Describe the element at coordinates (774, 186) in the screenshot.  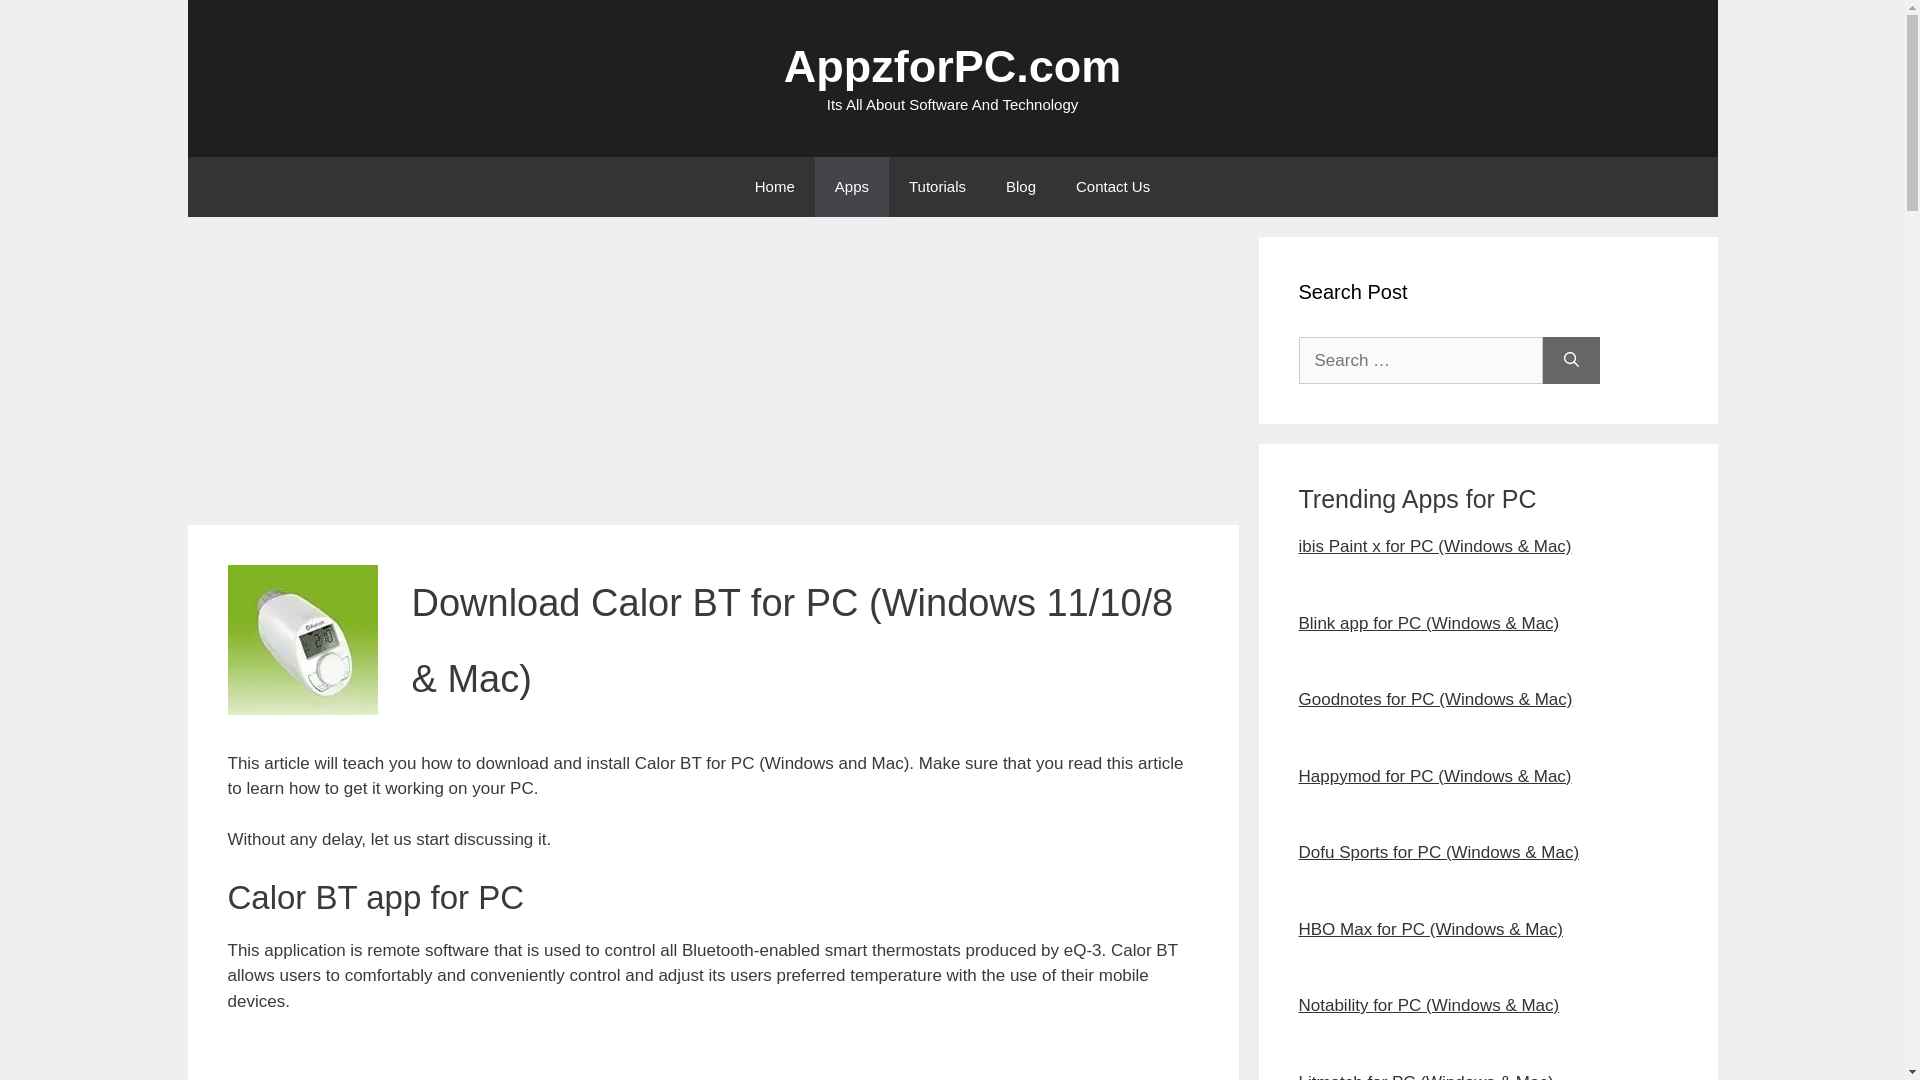
I see `Home` at that location.